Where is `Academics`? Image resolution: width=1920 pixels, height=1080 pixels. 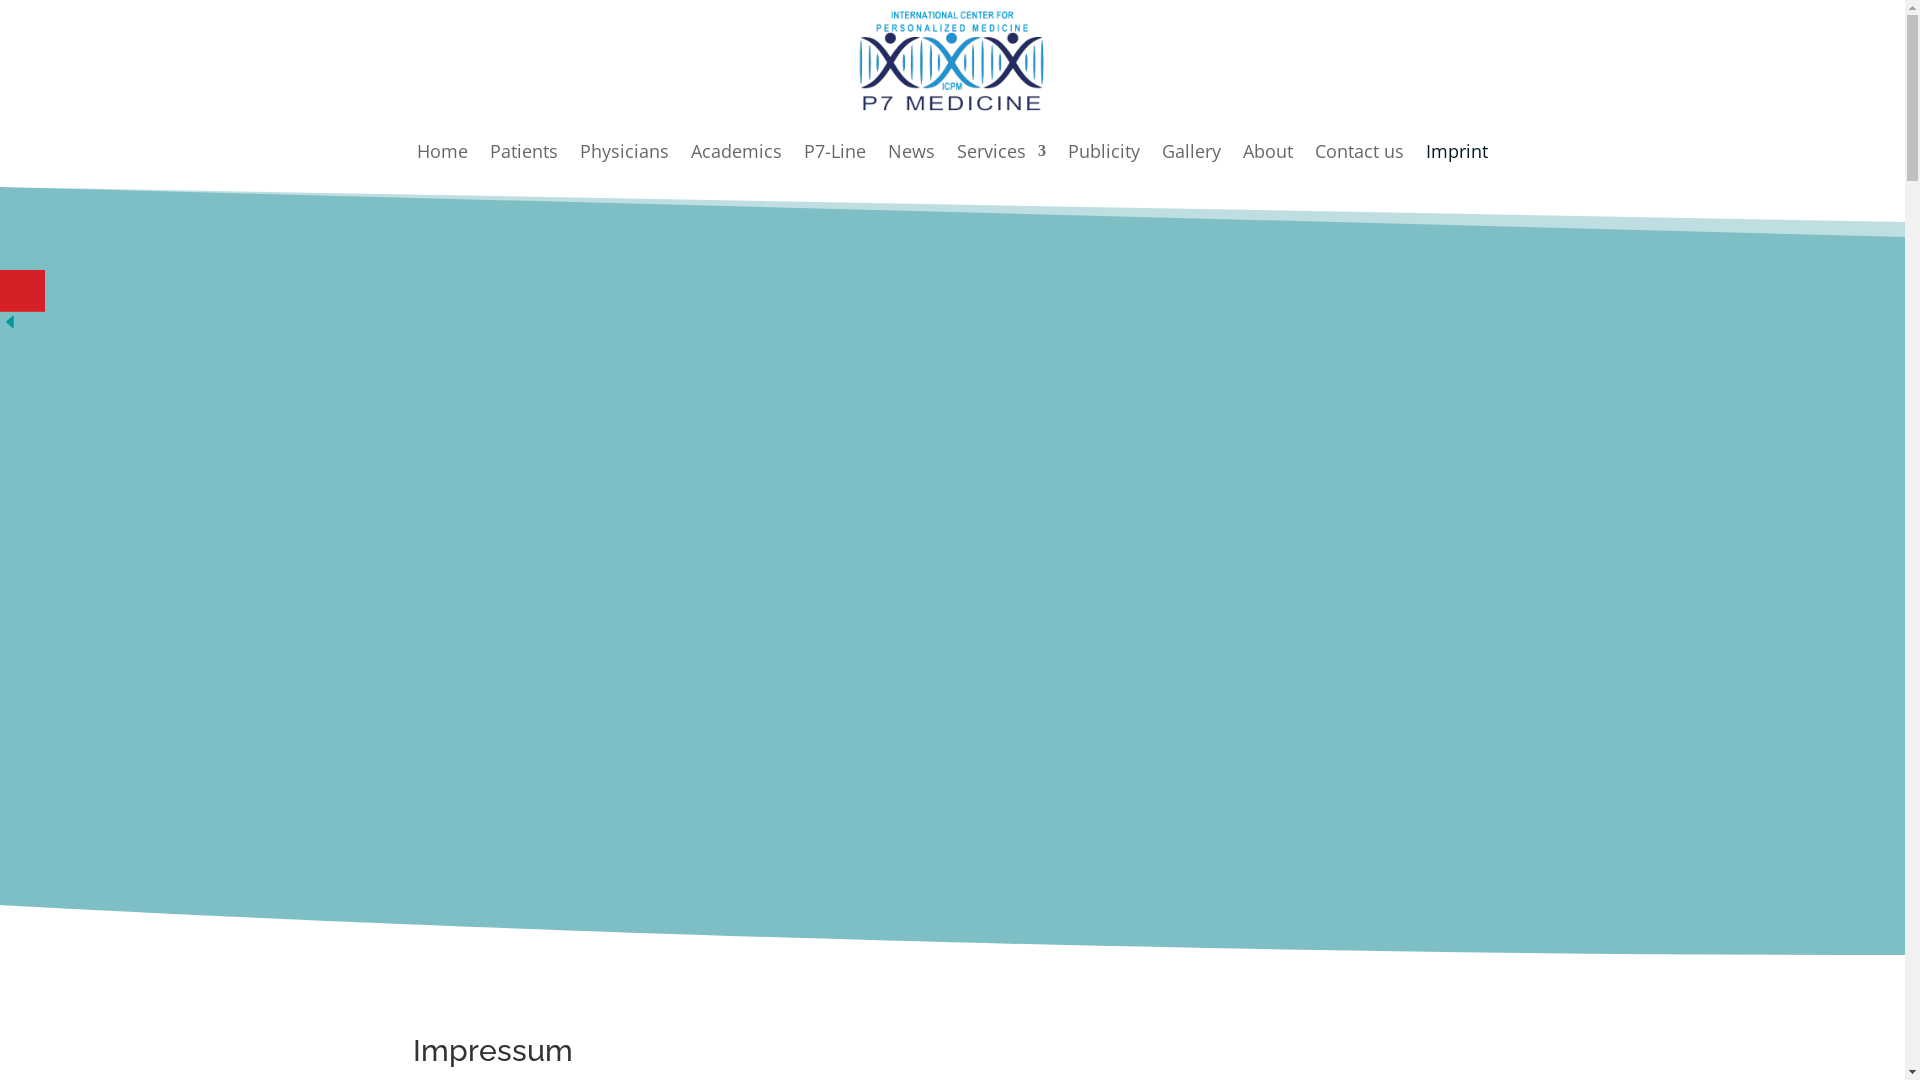
Academics is located at coordinates (736, 165).